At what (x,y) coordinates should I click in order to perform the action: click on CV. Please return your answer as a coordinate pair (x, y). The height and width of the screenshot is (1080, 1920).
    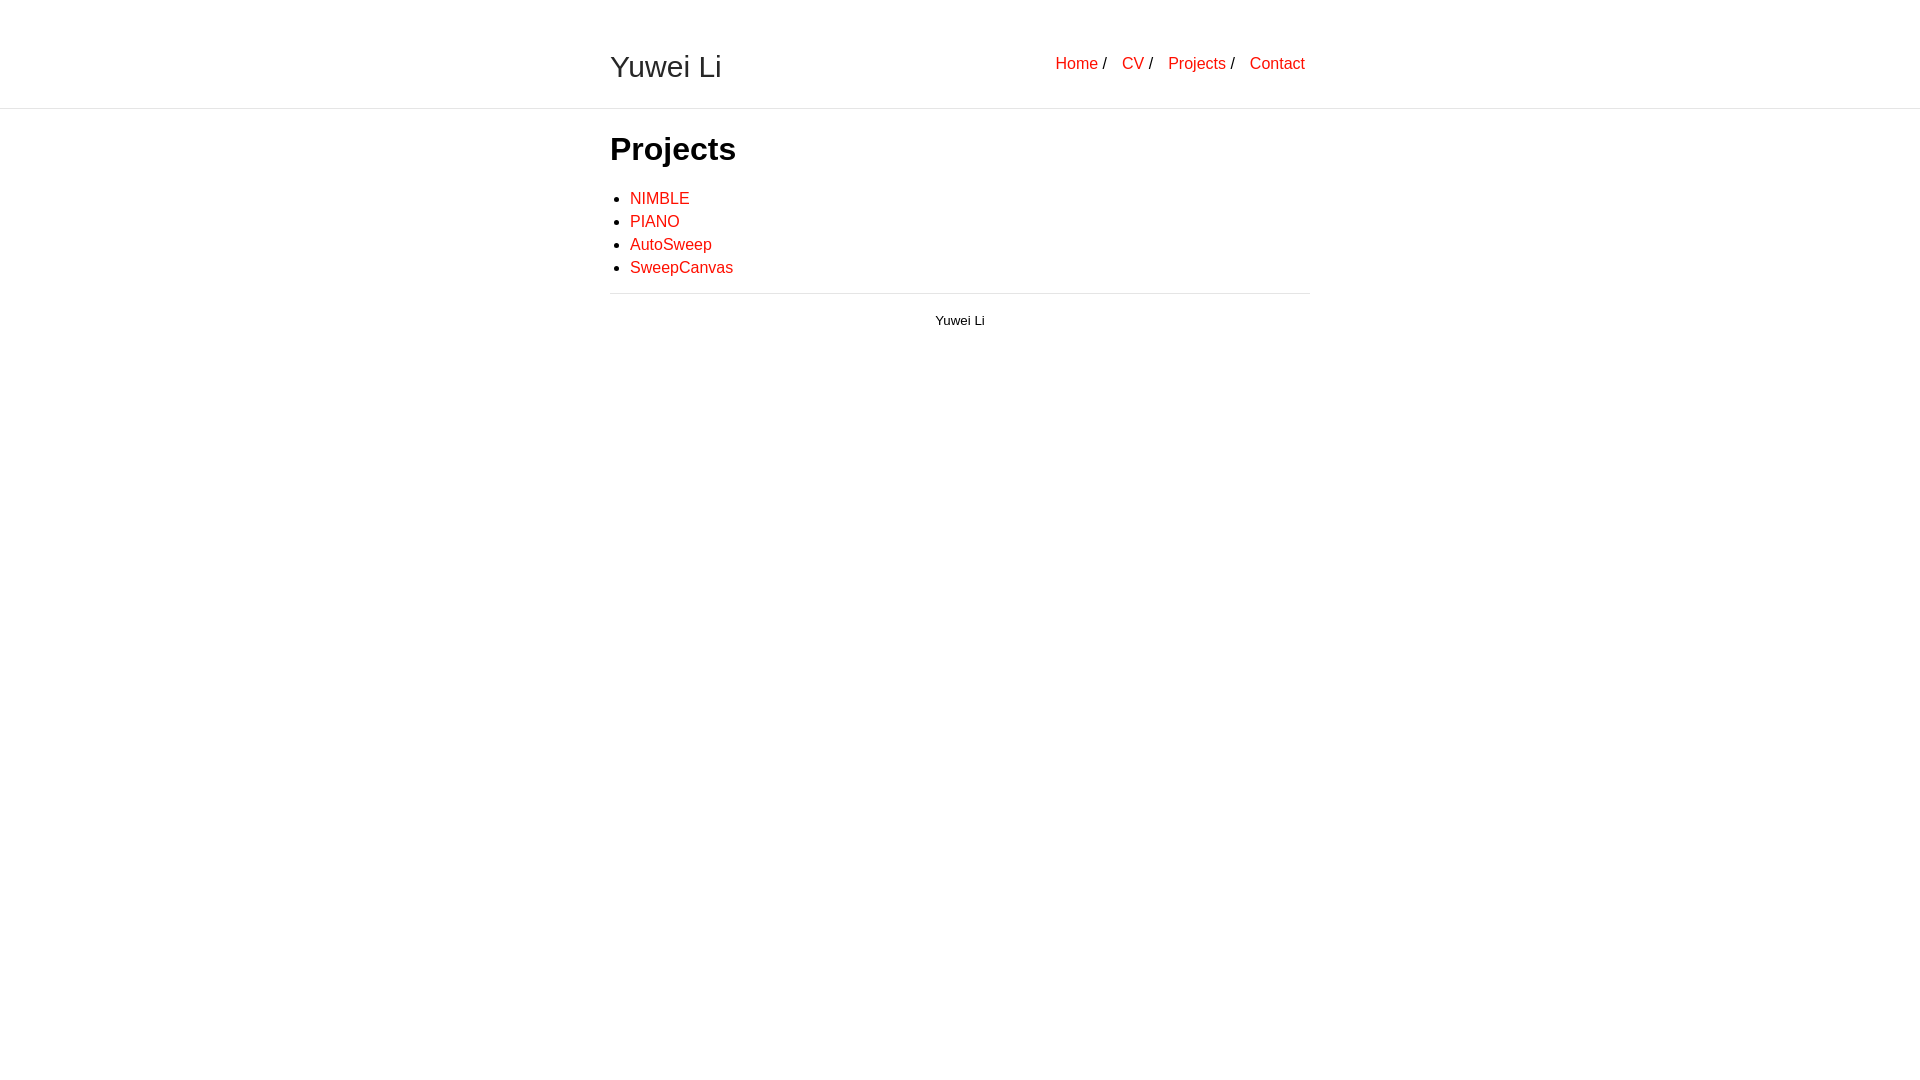
    Looking at the image, I should click on (1133, 64).